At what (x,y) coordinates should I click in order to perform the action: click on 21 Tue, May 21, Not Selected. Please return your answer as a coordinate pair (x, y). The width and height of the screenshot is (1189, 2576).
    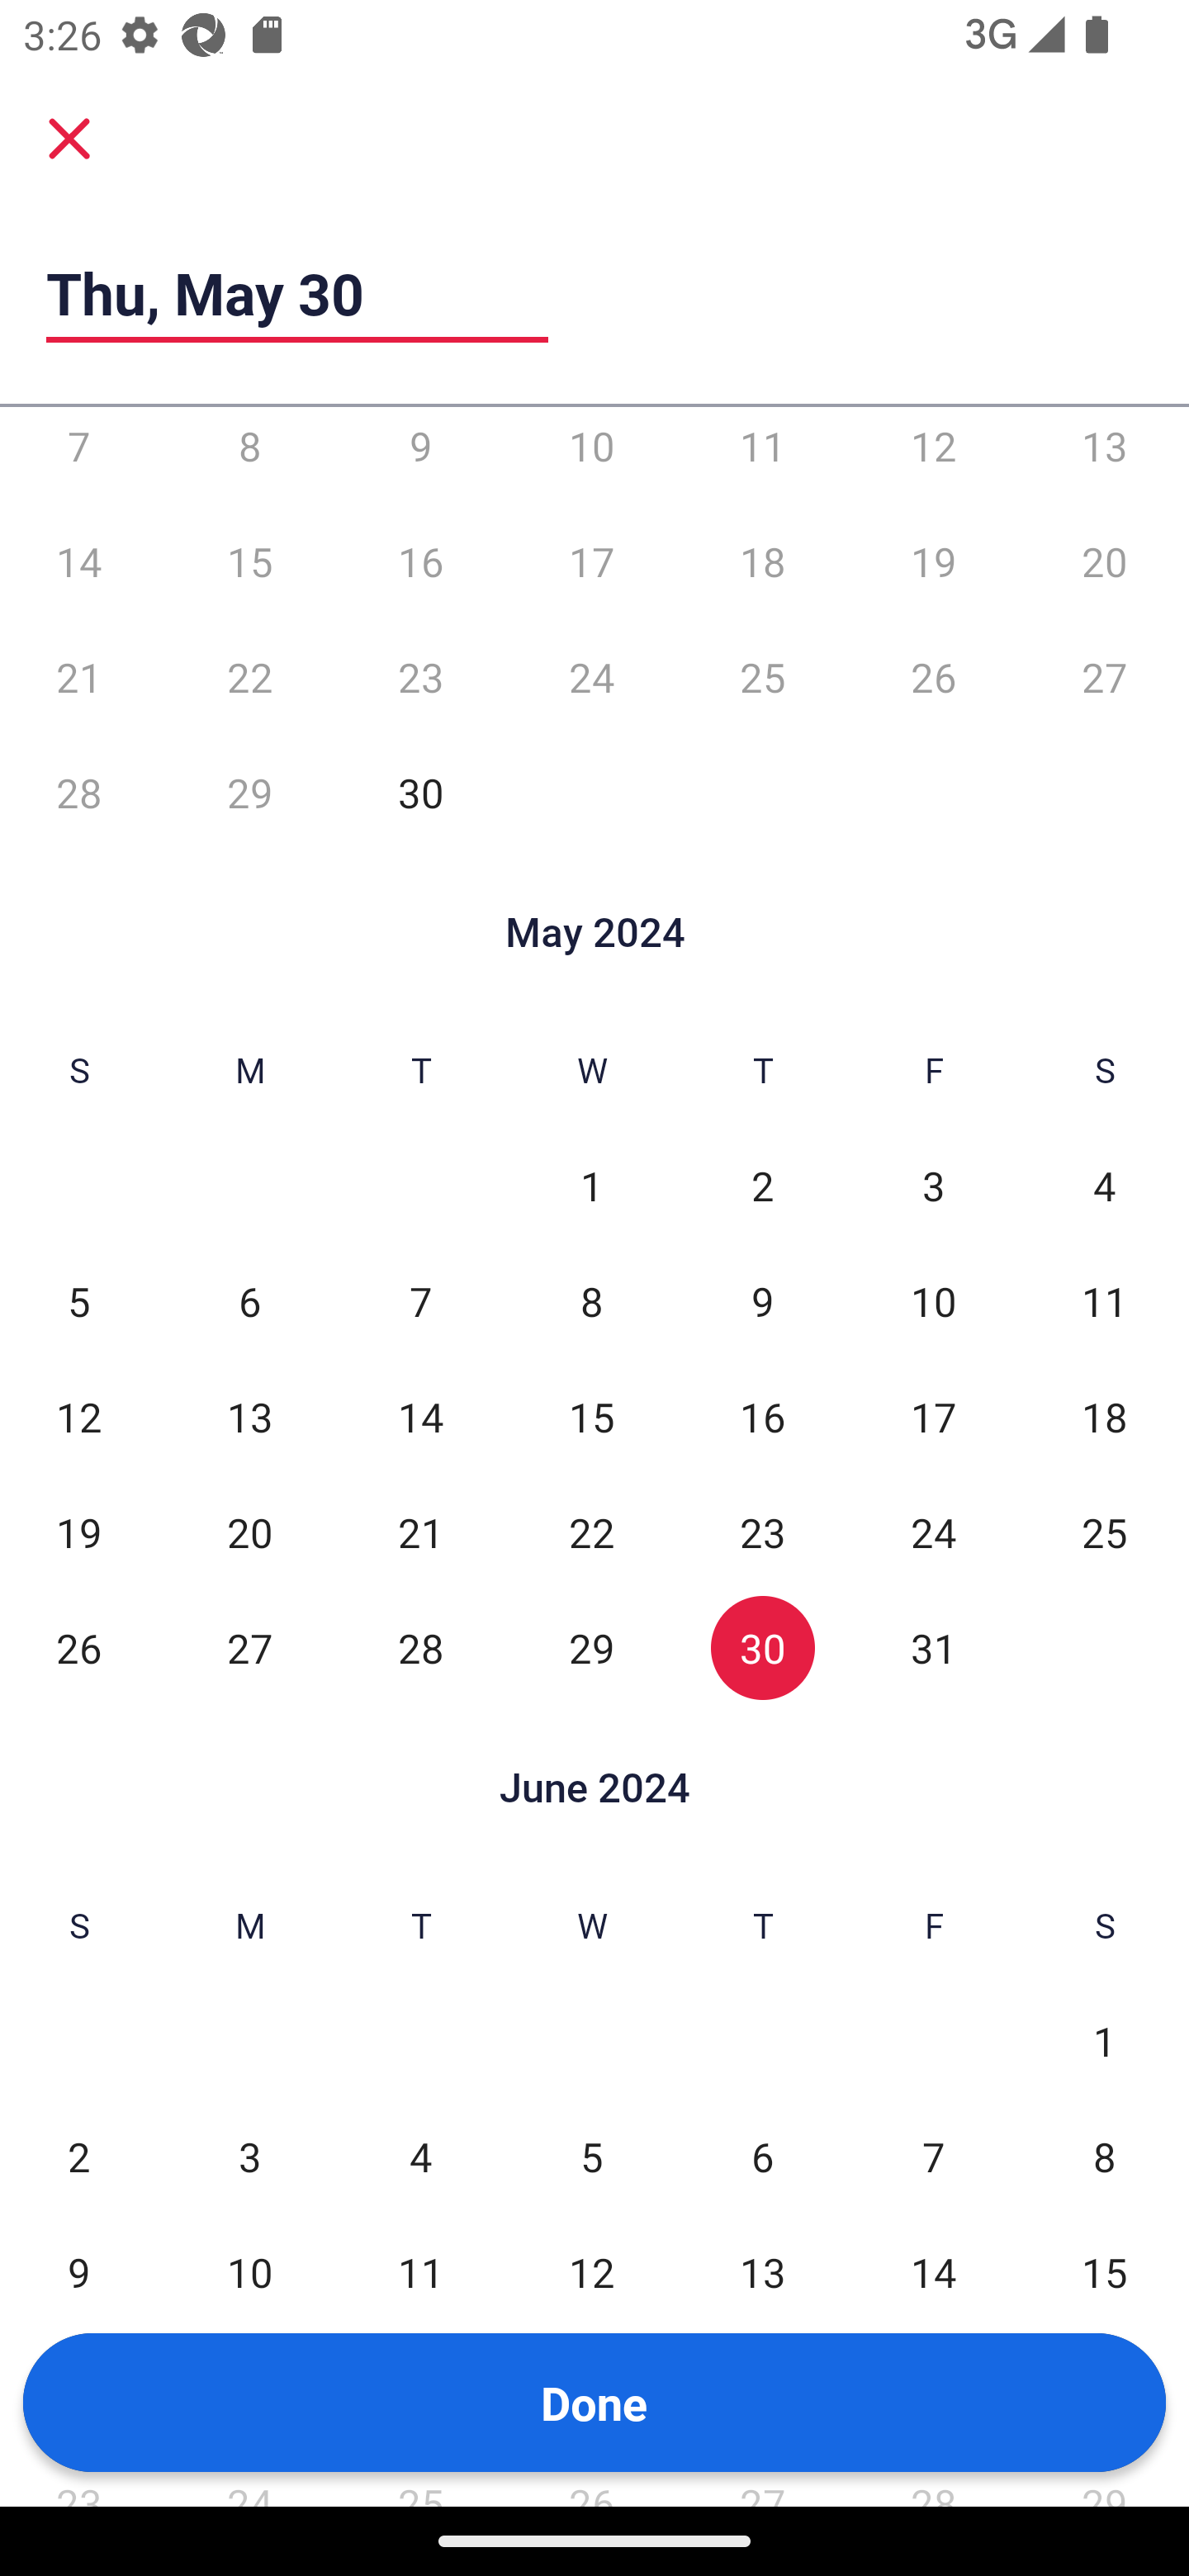
    Looking at the image, I should click on (421, 1531).